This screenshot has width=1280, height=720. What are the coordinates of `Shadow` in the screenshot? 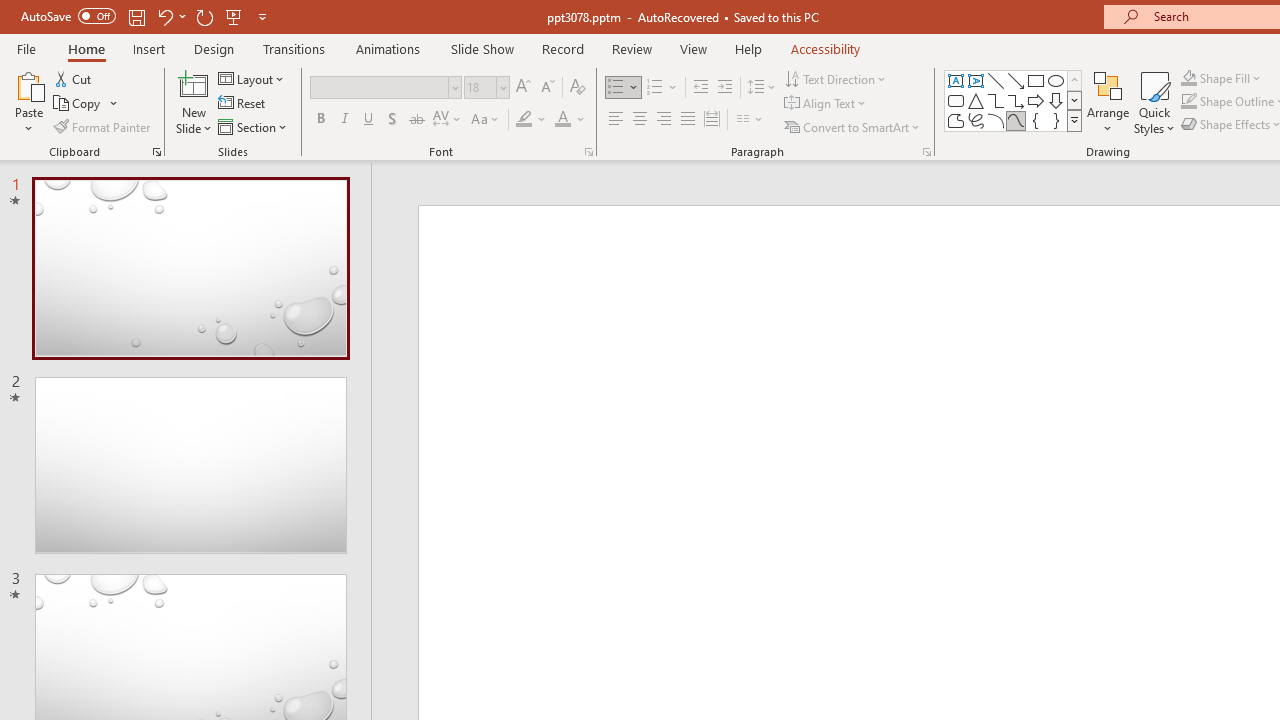 It's located at (392, 120).